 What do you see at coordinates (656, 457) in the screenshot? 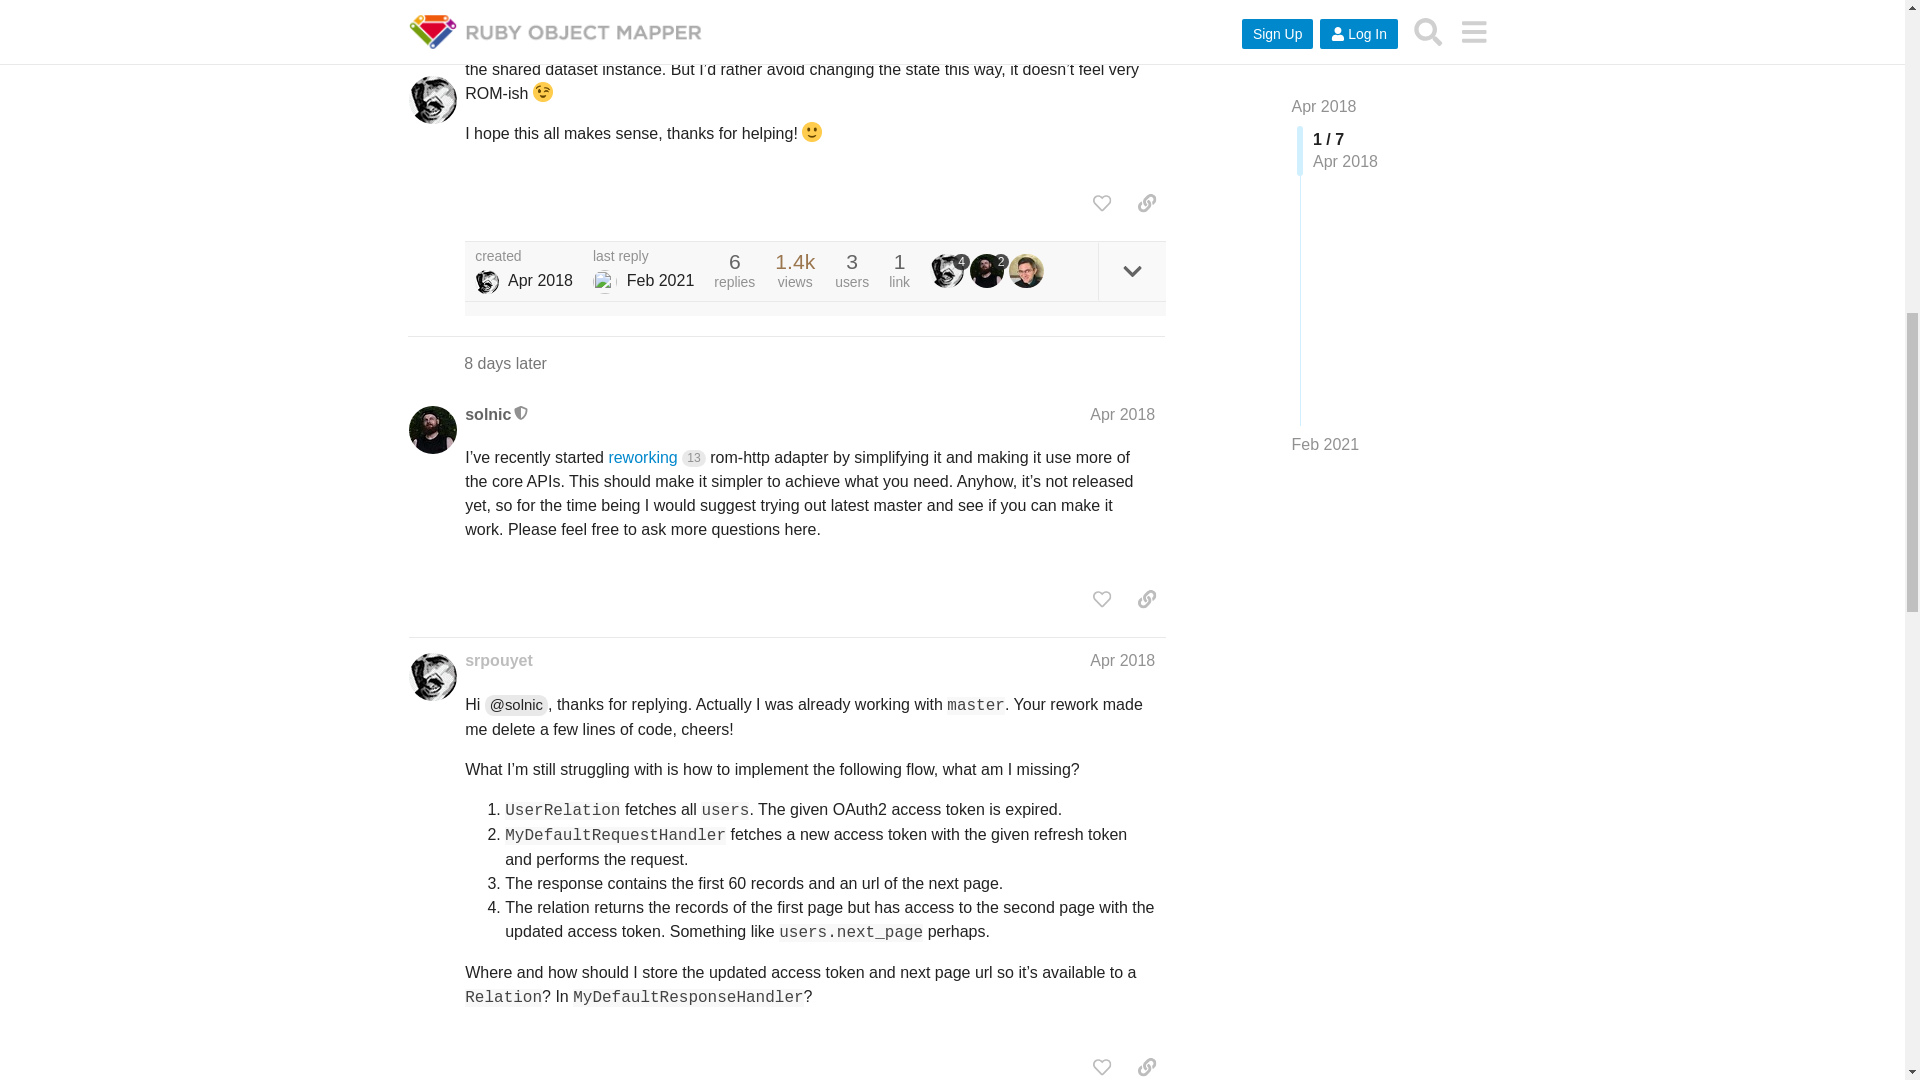
I see `reworking 13` at bounding box center [656, 457].